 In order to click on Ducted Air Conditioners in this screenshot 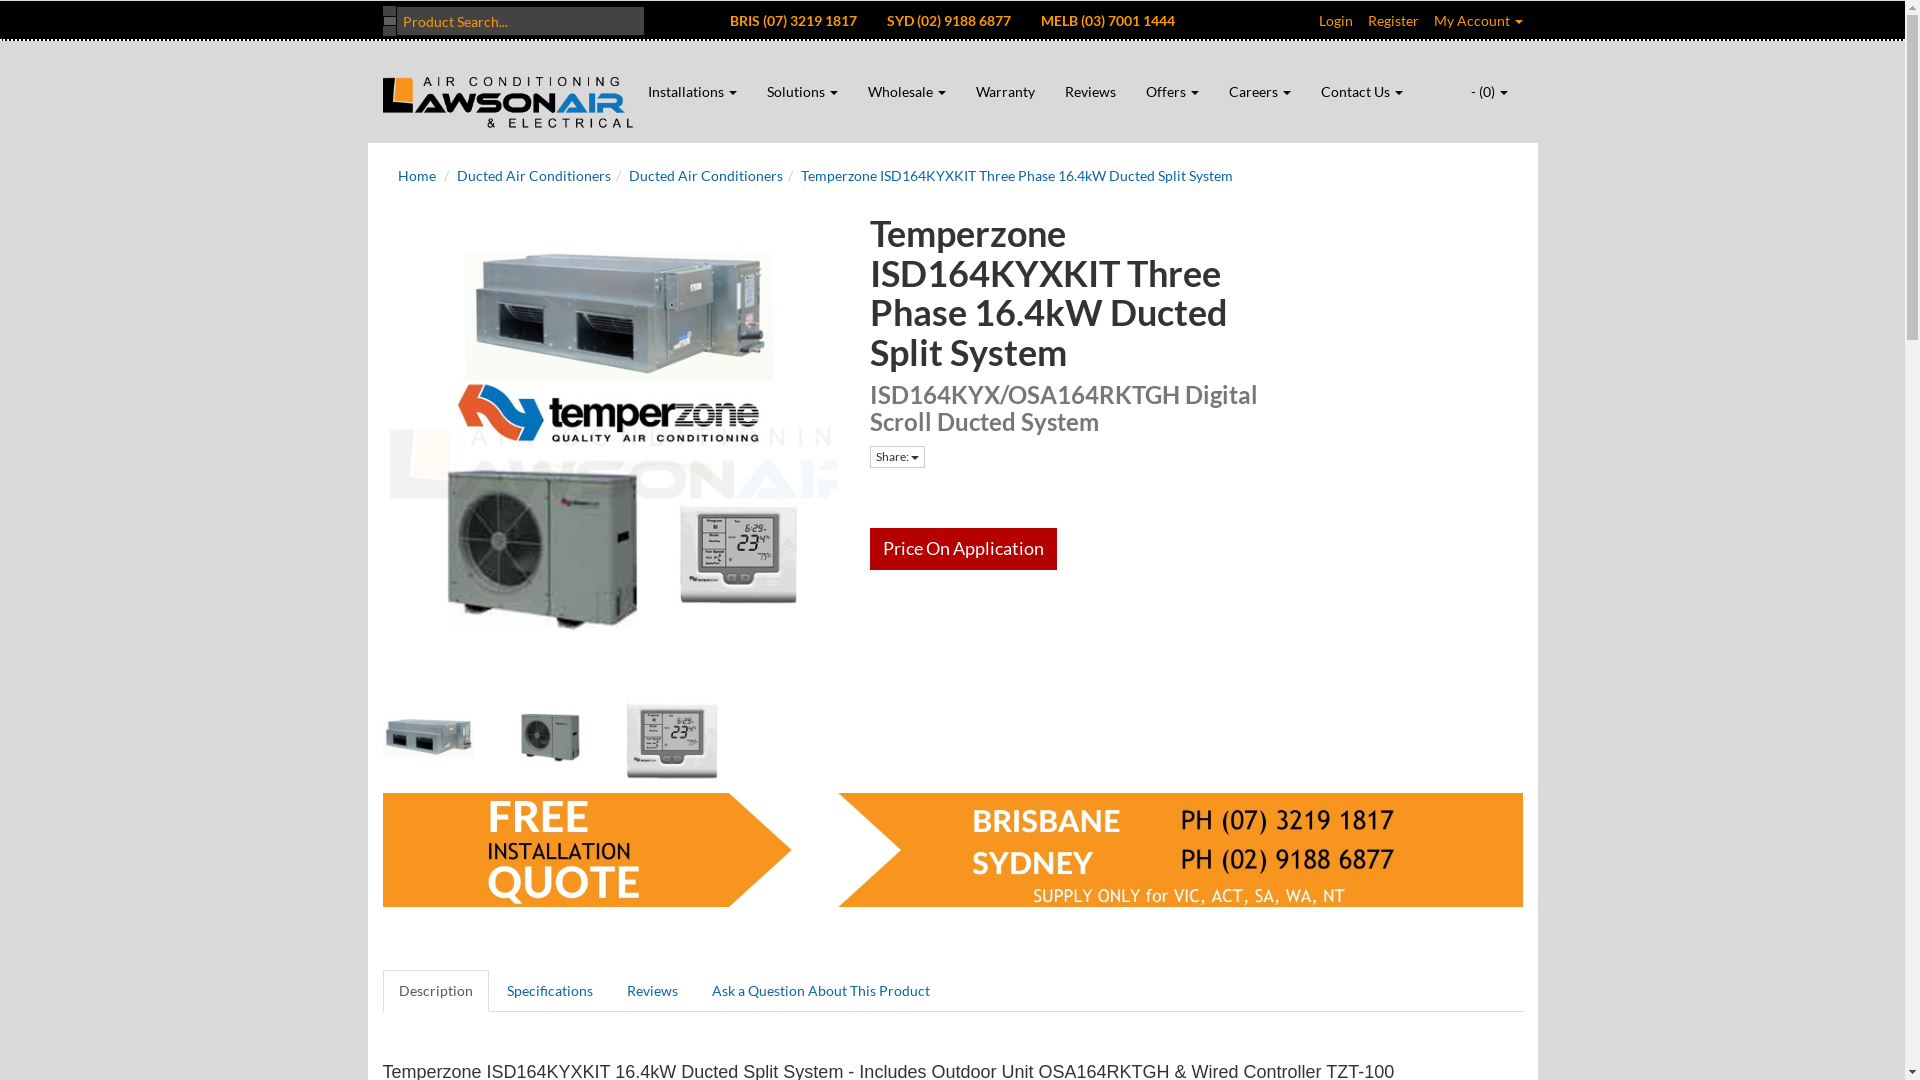, I will do `click(705, 176)`.